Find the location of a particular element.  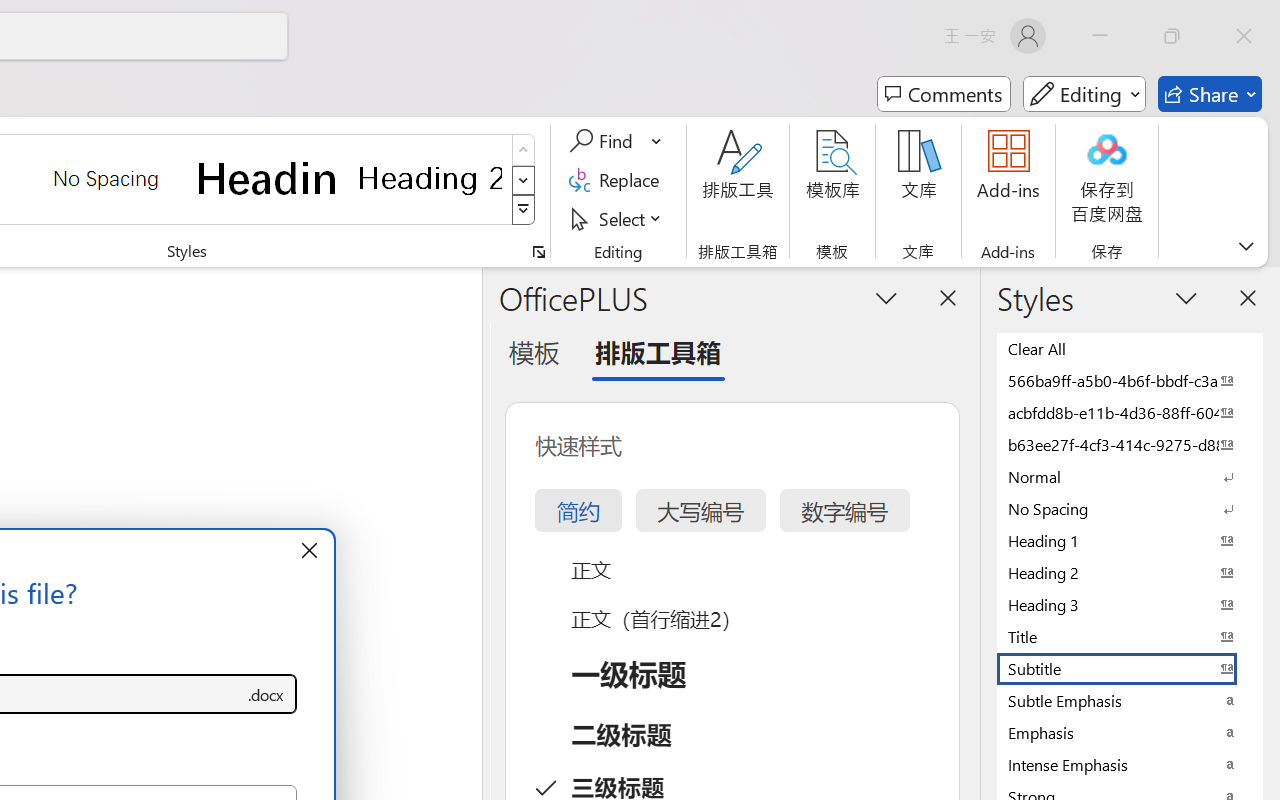

Emphasis is located at coordinates (1130, 732).